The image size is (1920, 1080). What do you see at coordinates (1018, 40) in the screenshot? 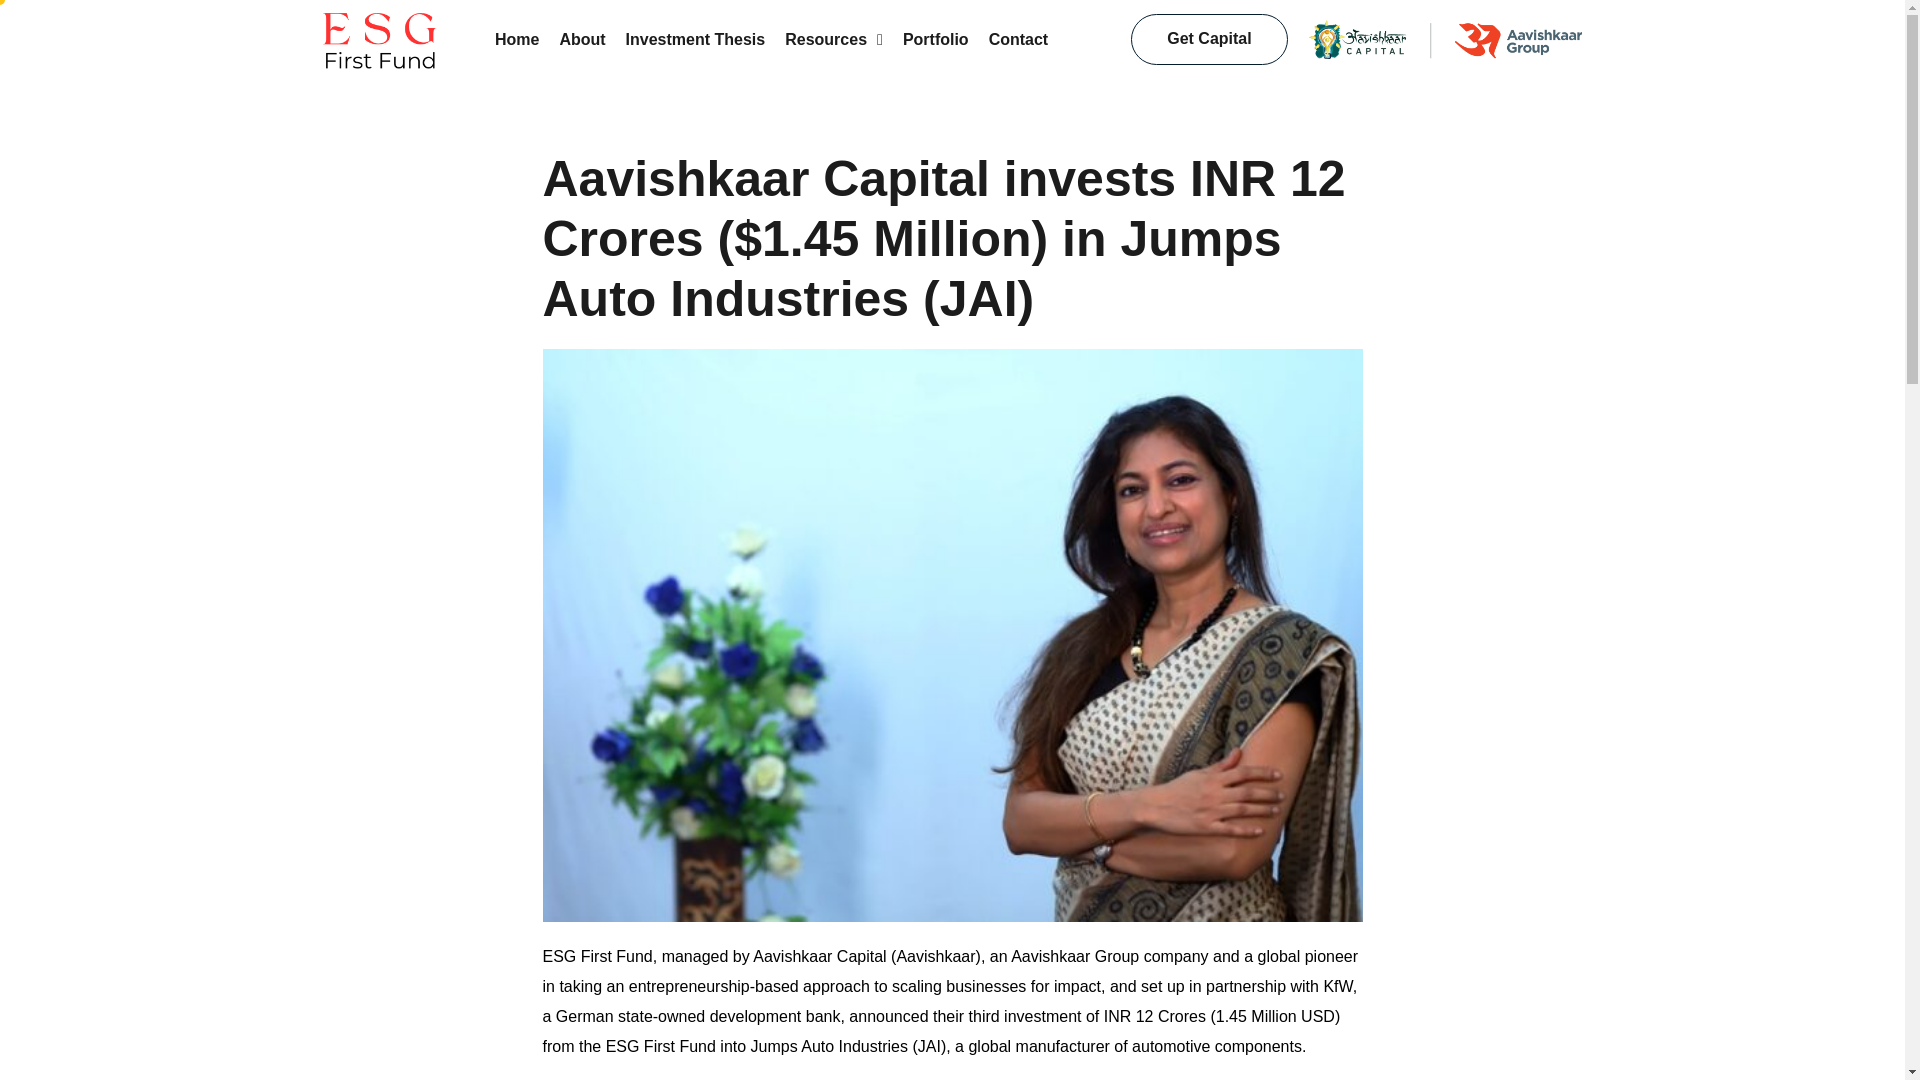
I see `Contact` at bounding box center [1018, 40].